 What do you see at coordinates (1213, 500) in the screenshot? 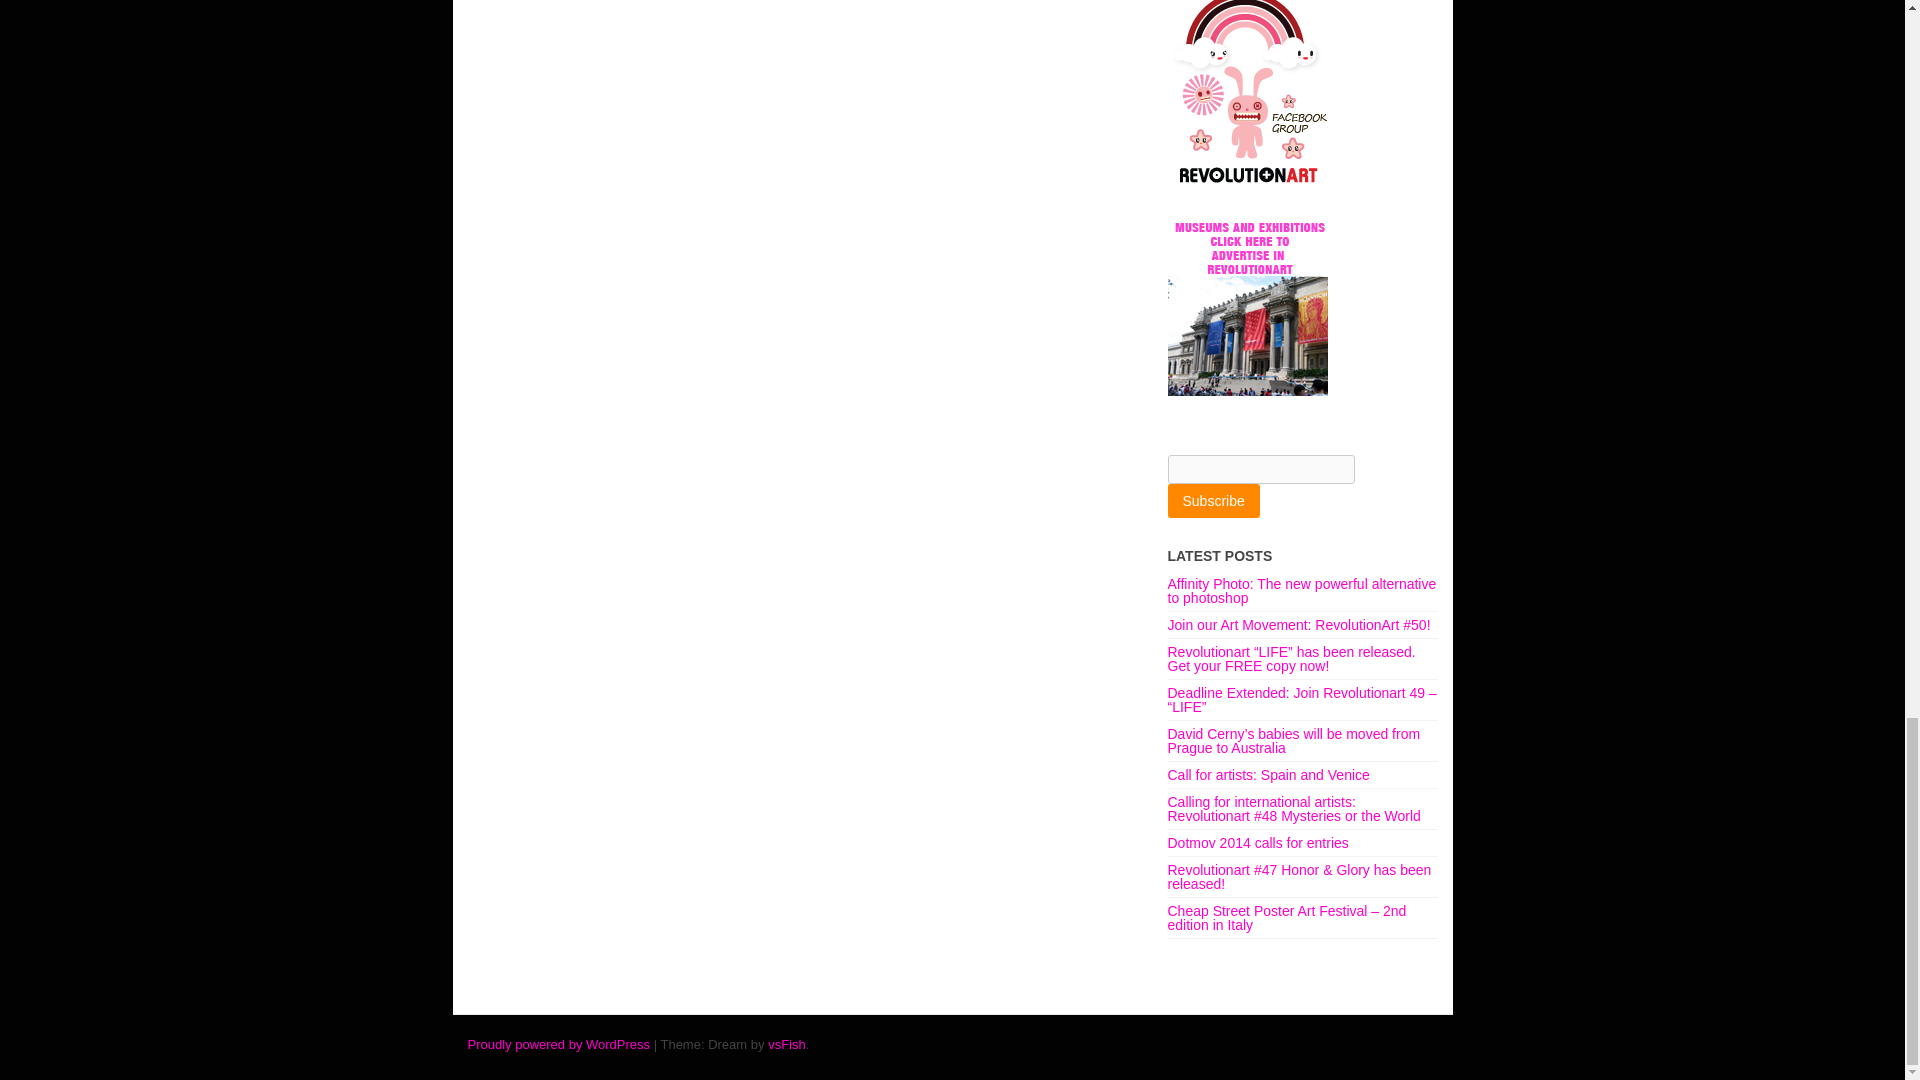
I see `Subscribe` at bounding box center [1213, 500].